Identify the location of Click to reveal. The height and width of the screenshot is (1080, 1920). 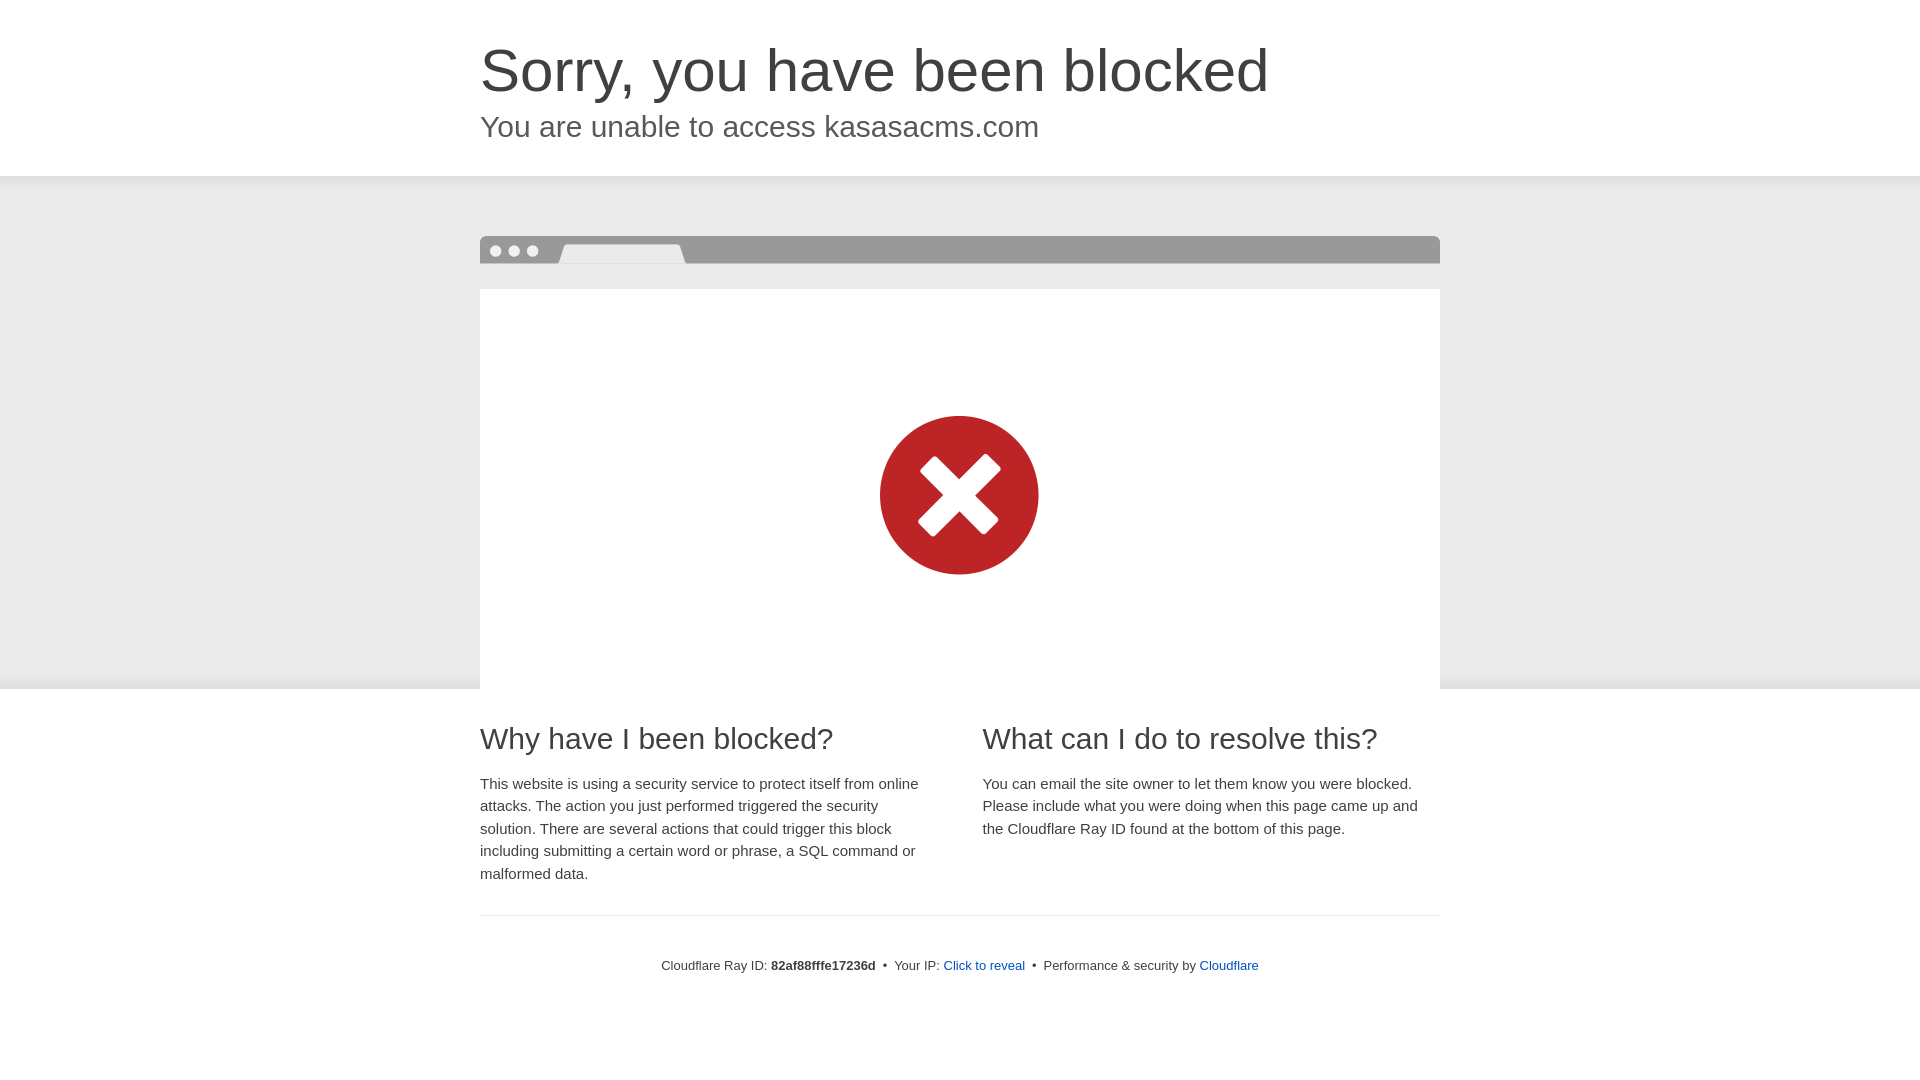
(985, 966).